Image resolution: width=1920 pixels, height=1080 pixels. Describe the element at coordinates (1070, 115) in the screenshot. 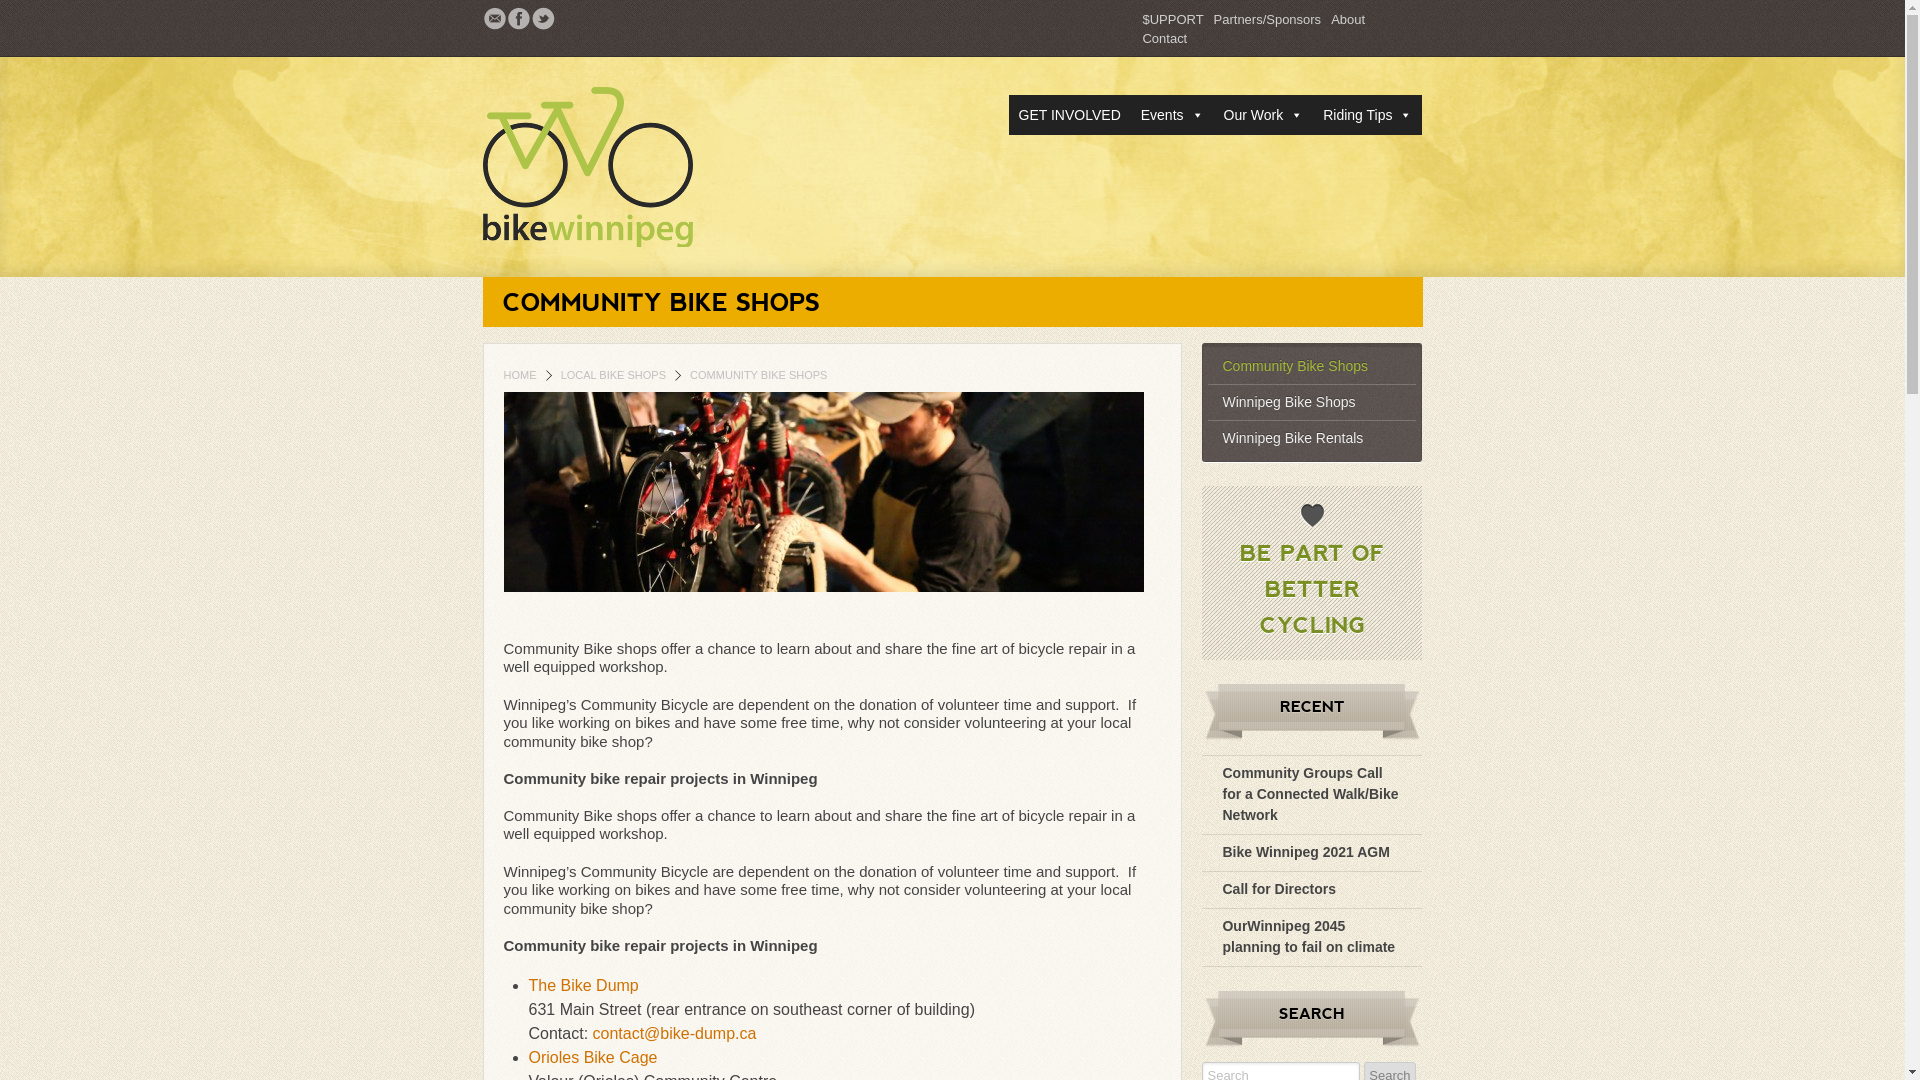

I see `GET INVOLVED` at that location.